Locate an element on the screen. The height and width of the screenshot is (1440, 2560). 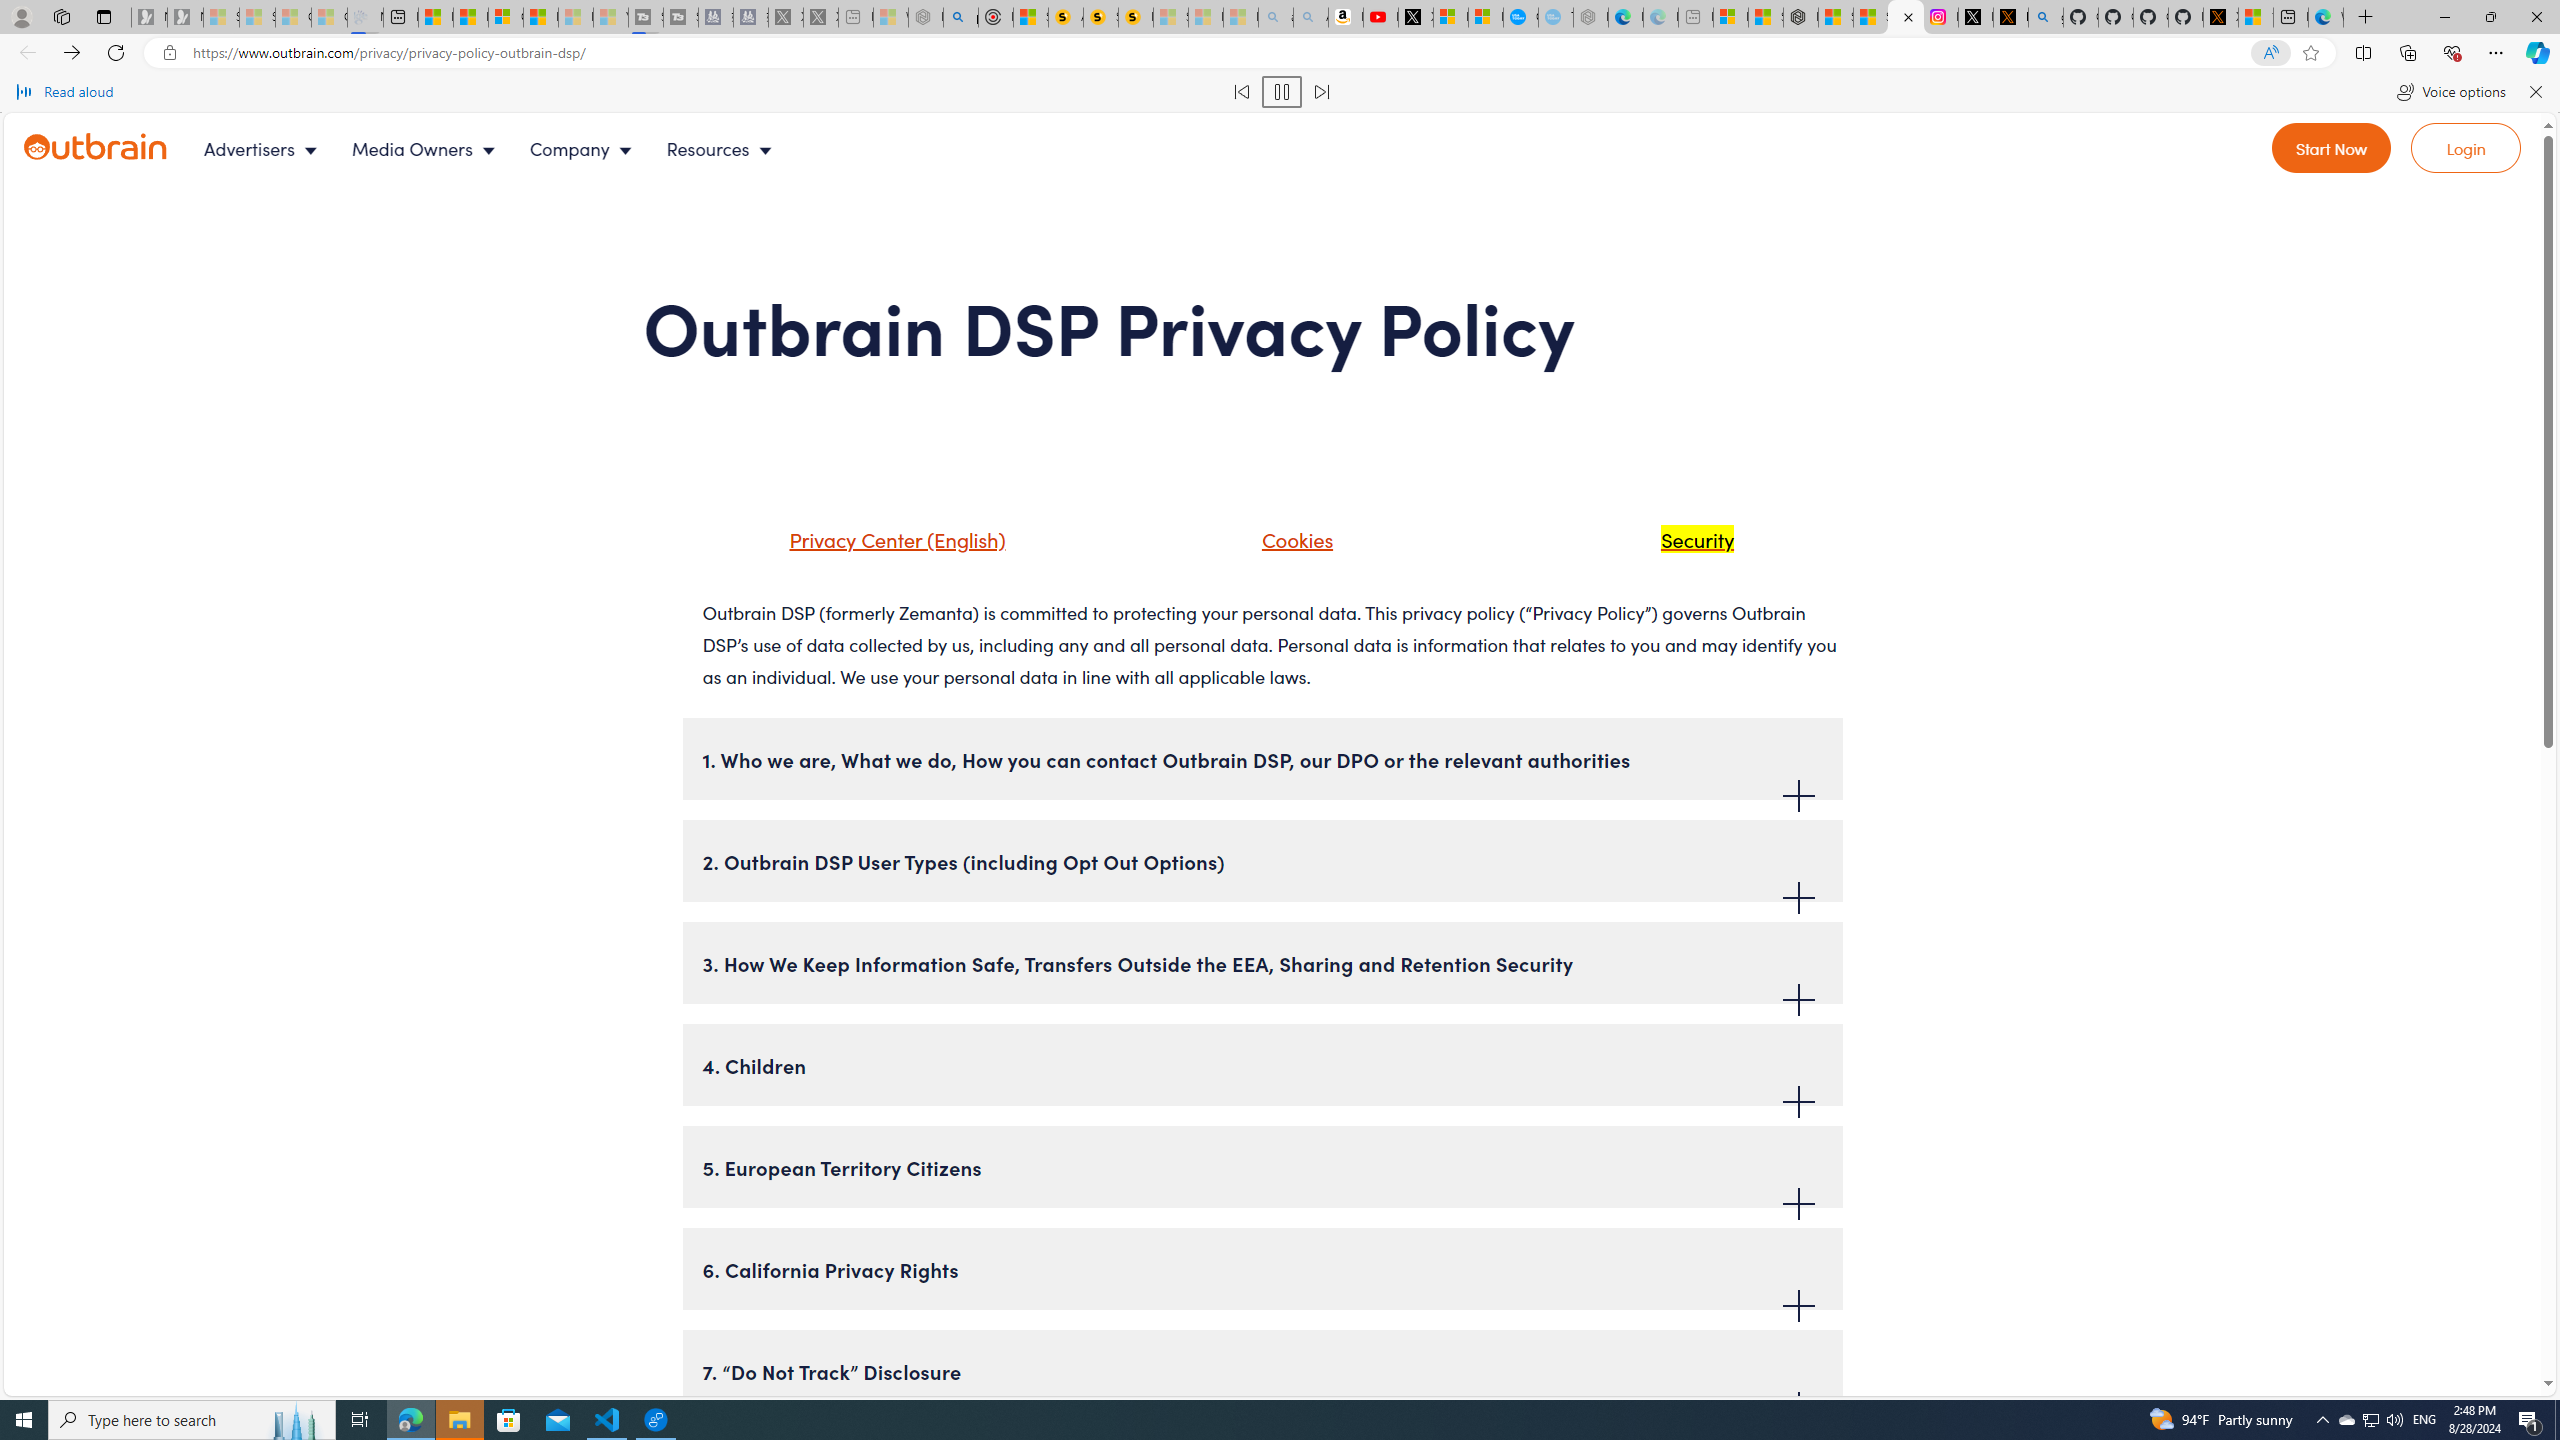
Microsoft account | Microsoft Account Privacy Settings is located at coordinates (1730, 17).